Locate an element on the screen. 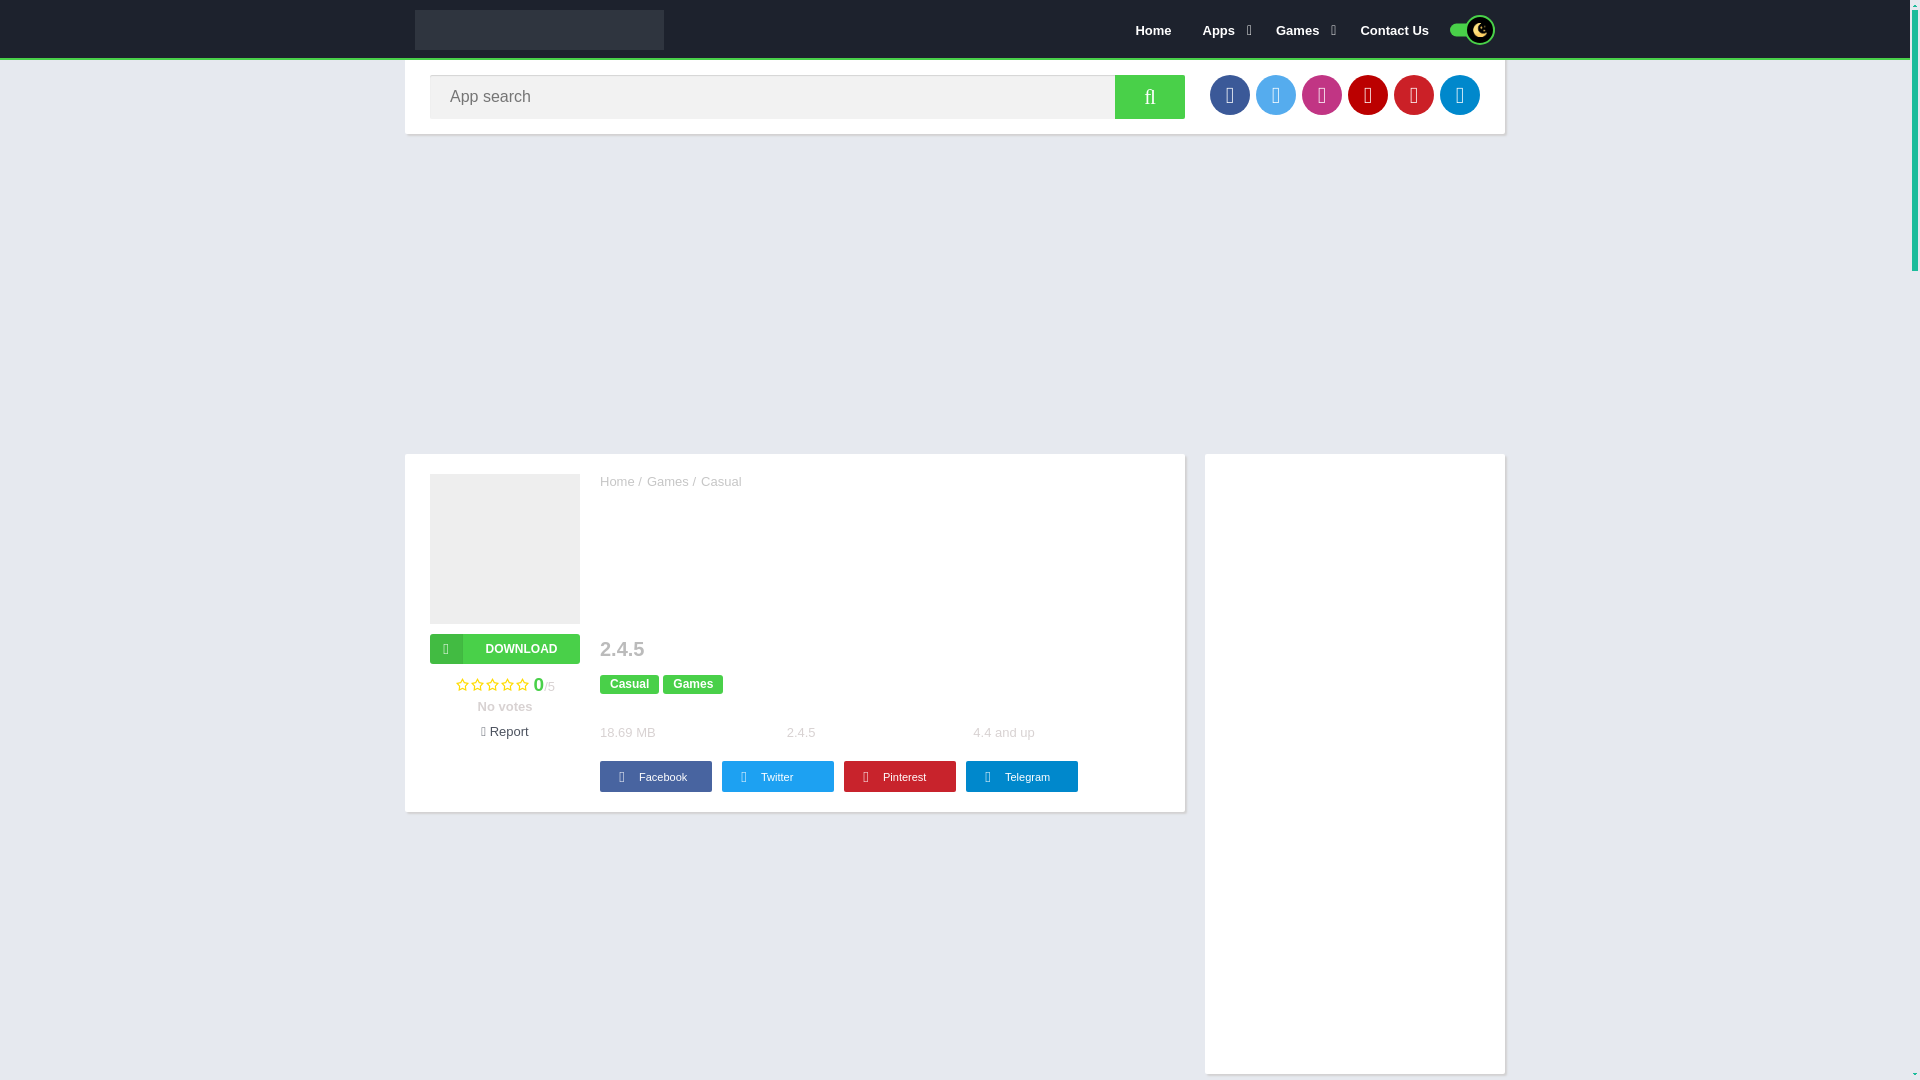  Download is located at coordinates (504, 648).